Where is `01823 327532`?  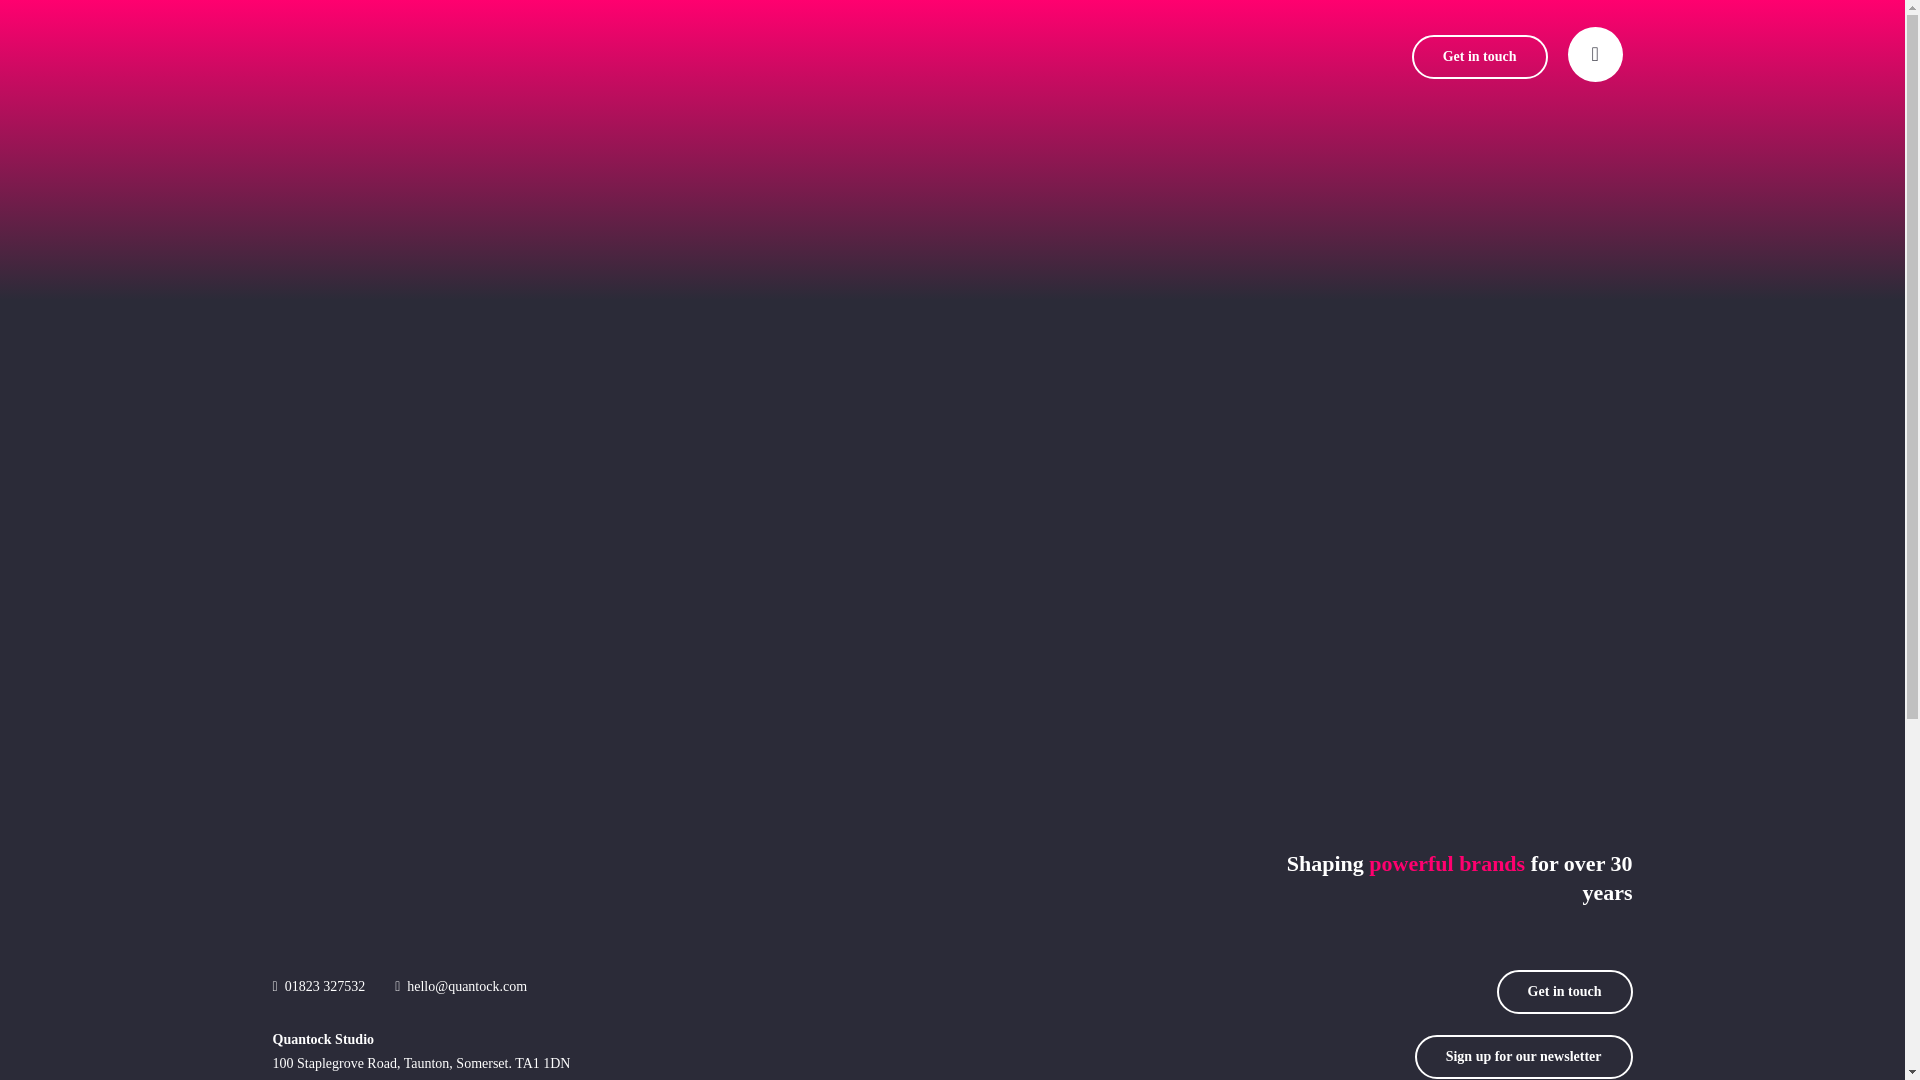 01823 327532 is located at coordinates (325, 986).